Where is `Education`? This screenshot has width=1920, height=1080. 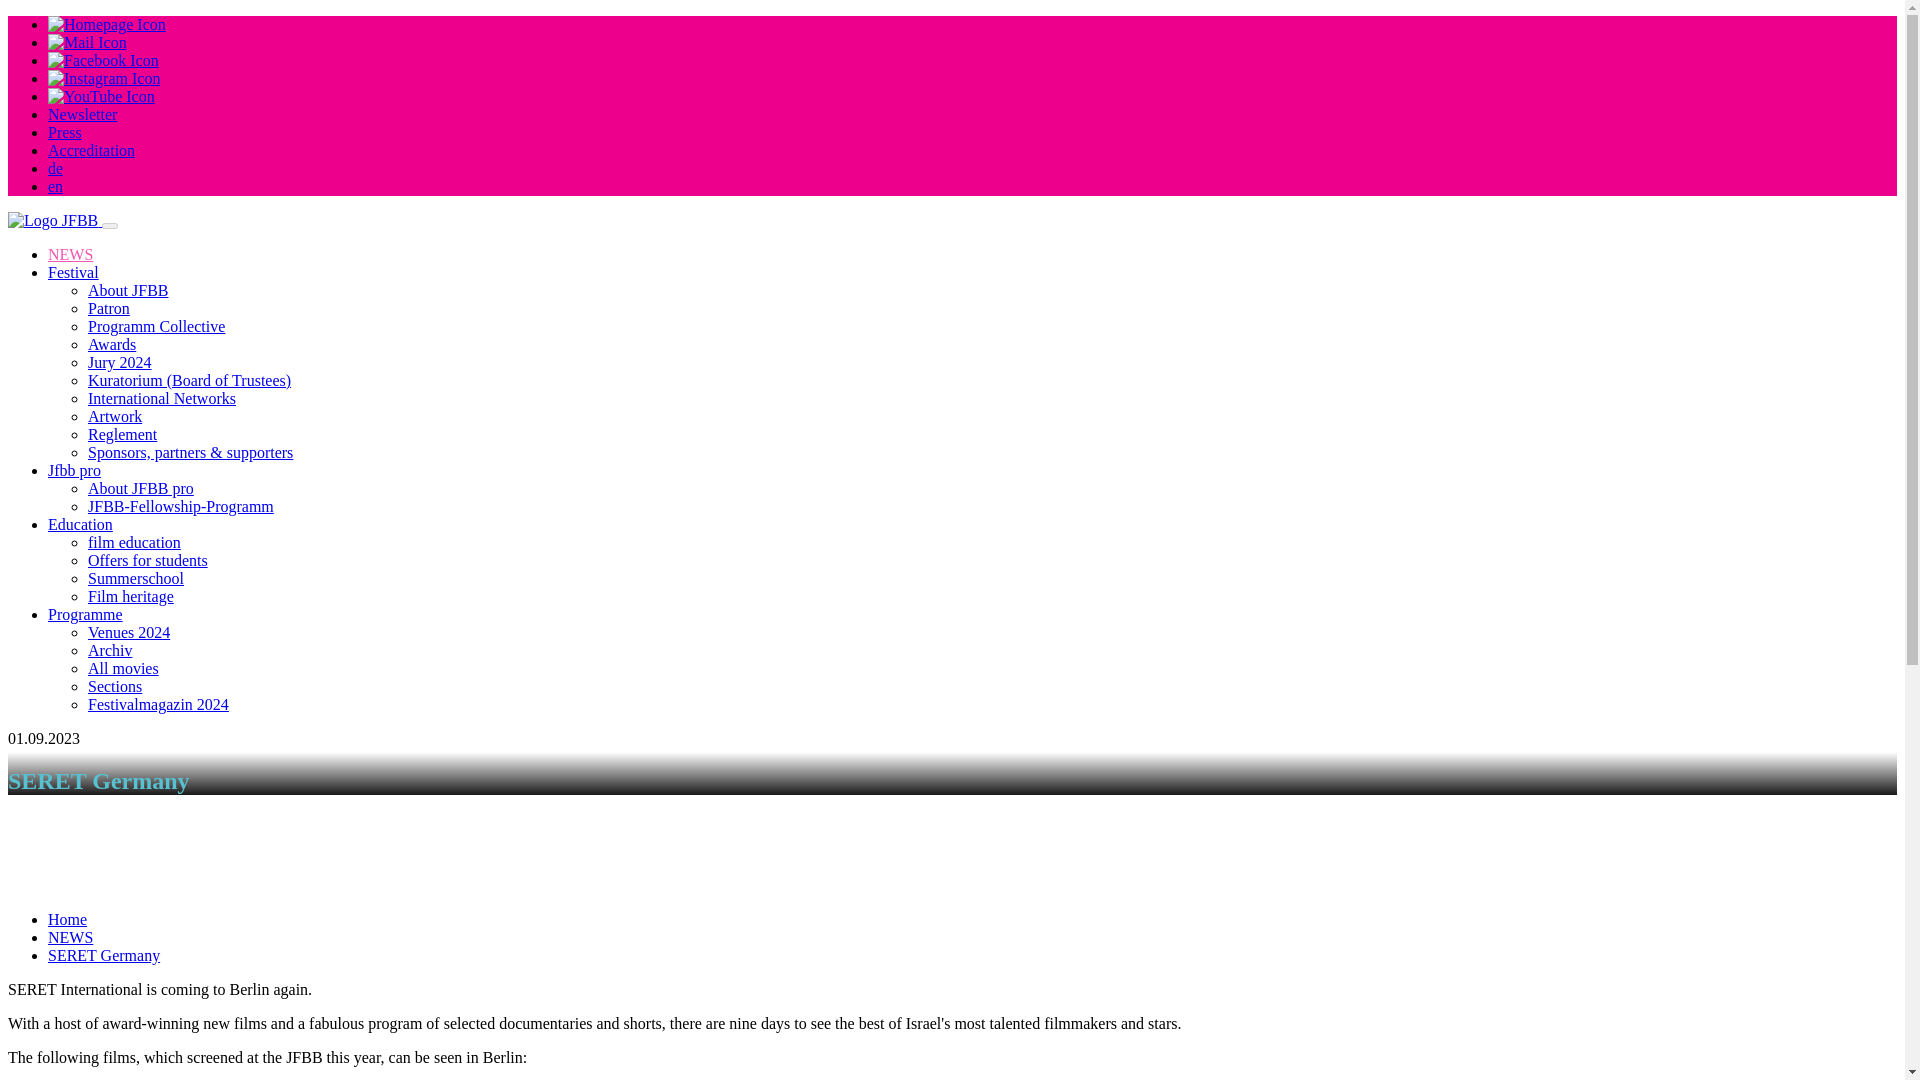 Education is located at coordinates (80, 524).